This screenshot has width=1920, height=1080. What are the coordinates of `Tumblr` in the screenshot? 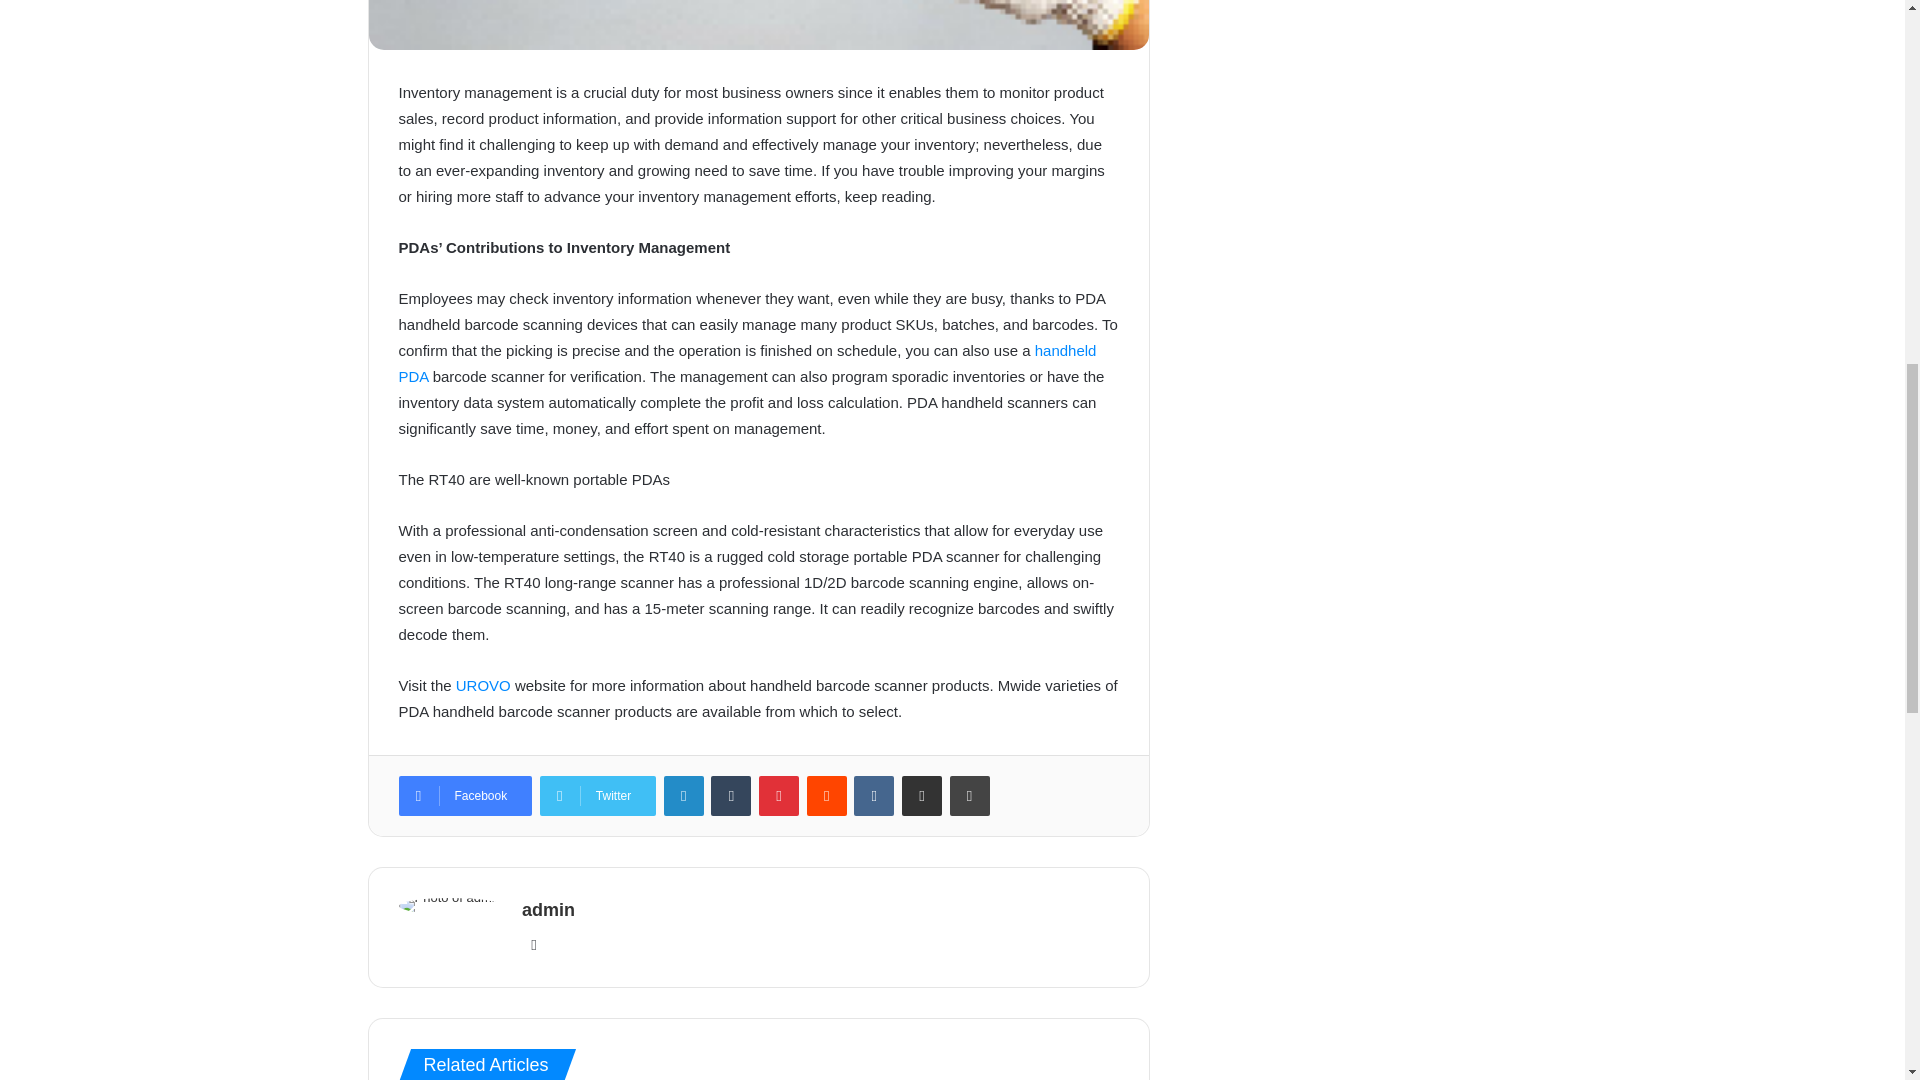 It's located at (730, 796).